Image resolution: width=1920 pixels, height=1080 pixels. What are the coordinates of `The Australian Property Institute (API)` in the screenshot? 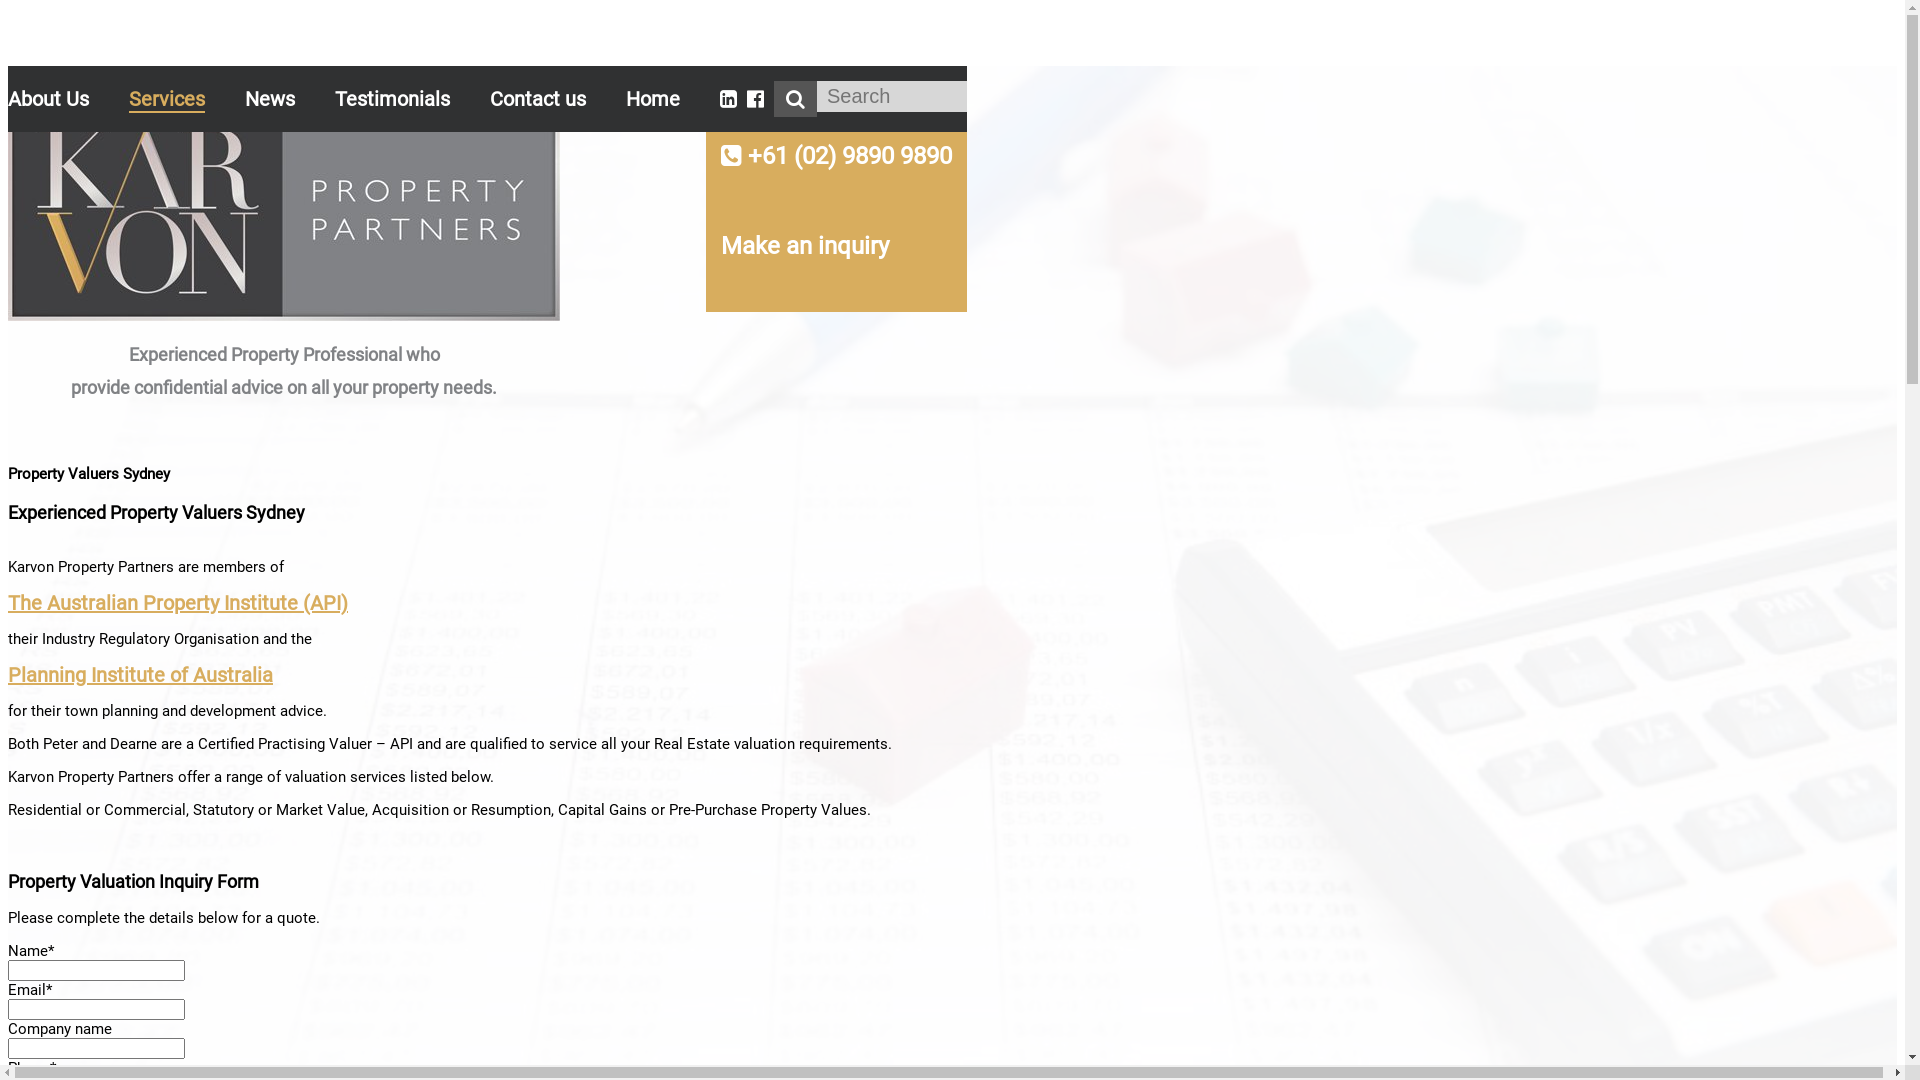 It's located at (178, 603).